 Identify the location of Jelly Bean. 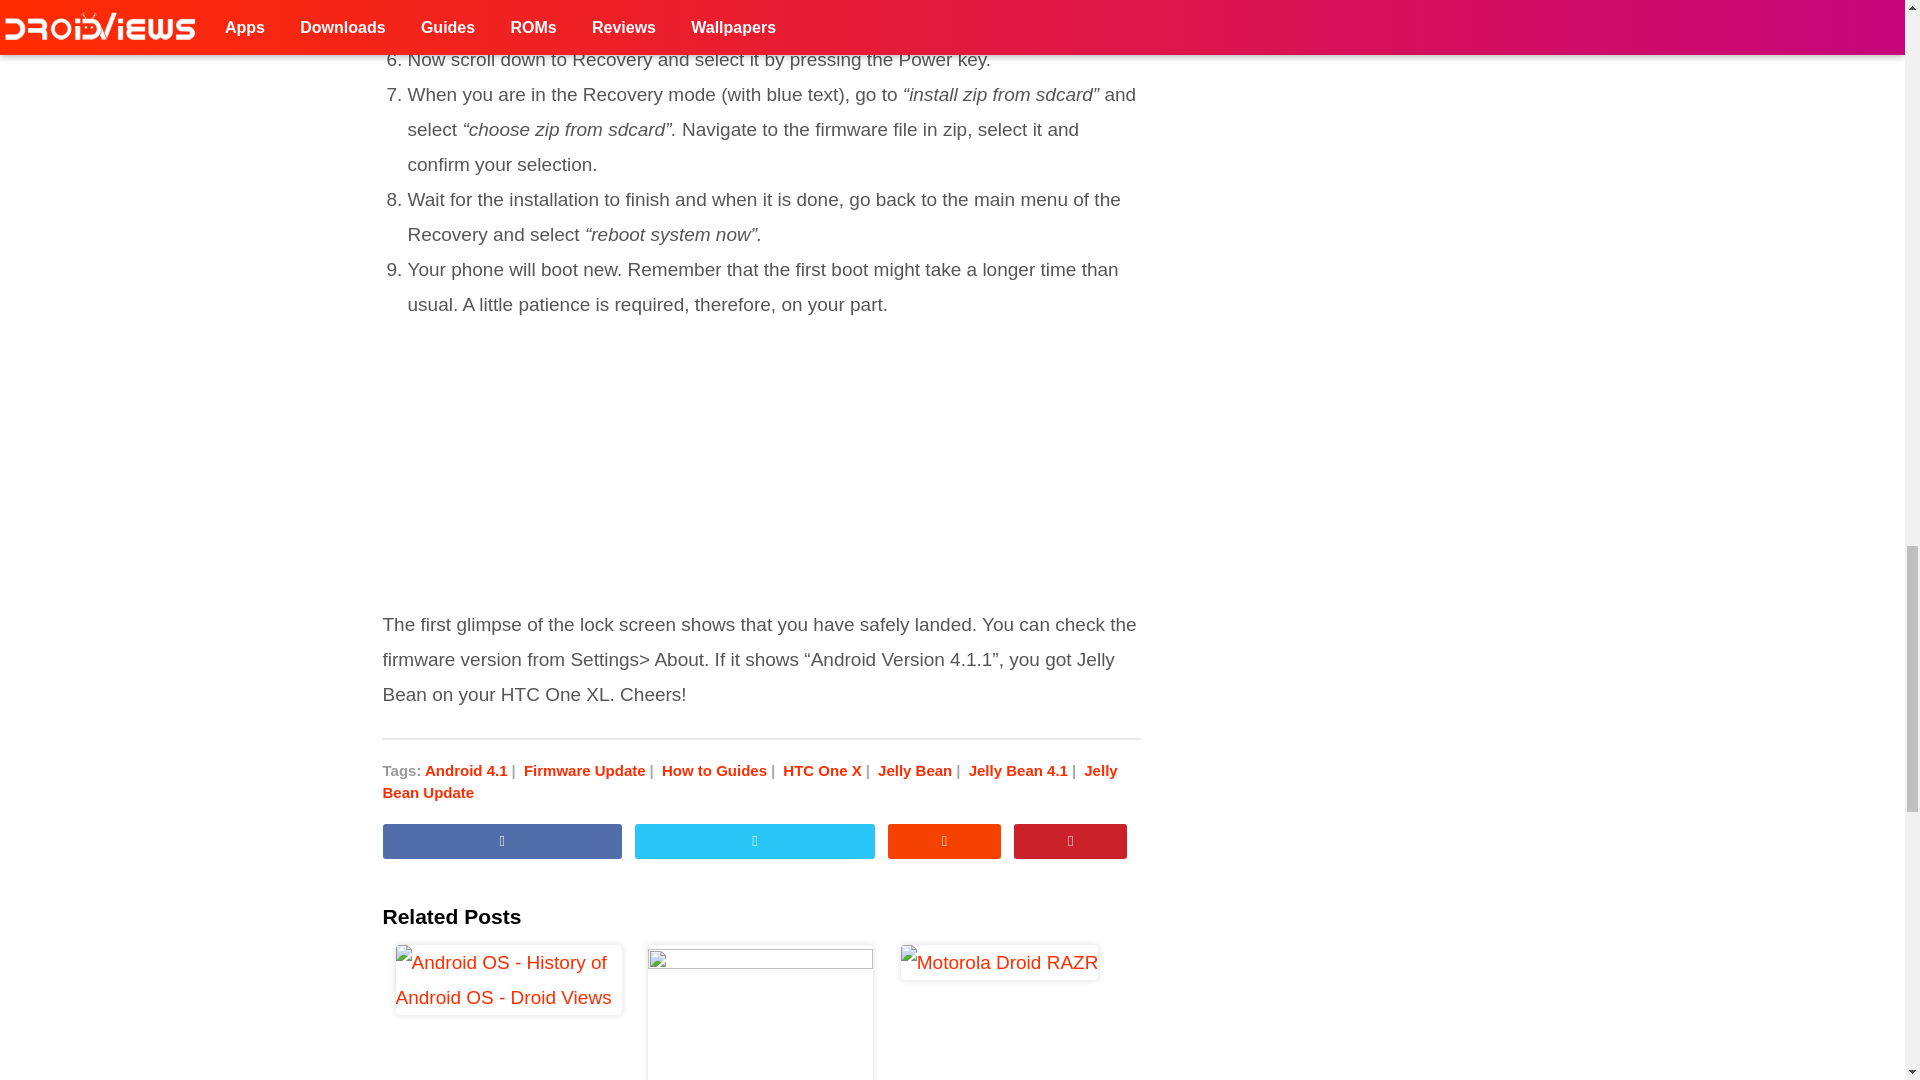
(920, 770).